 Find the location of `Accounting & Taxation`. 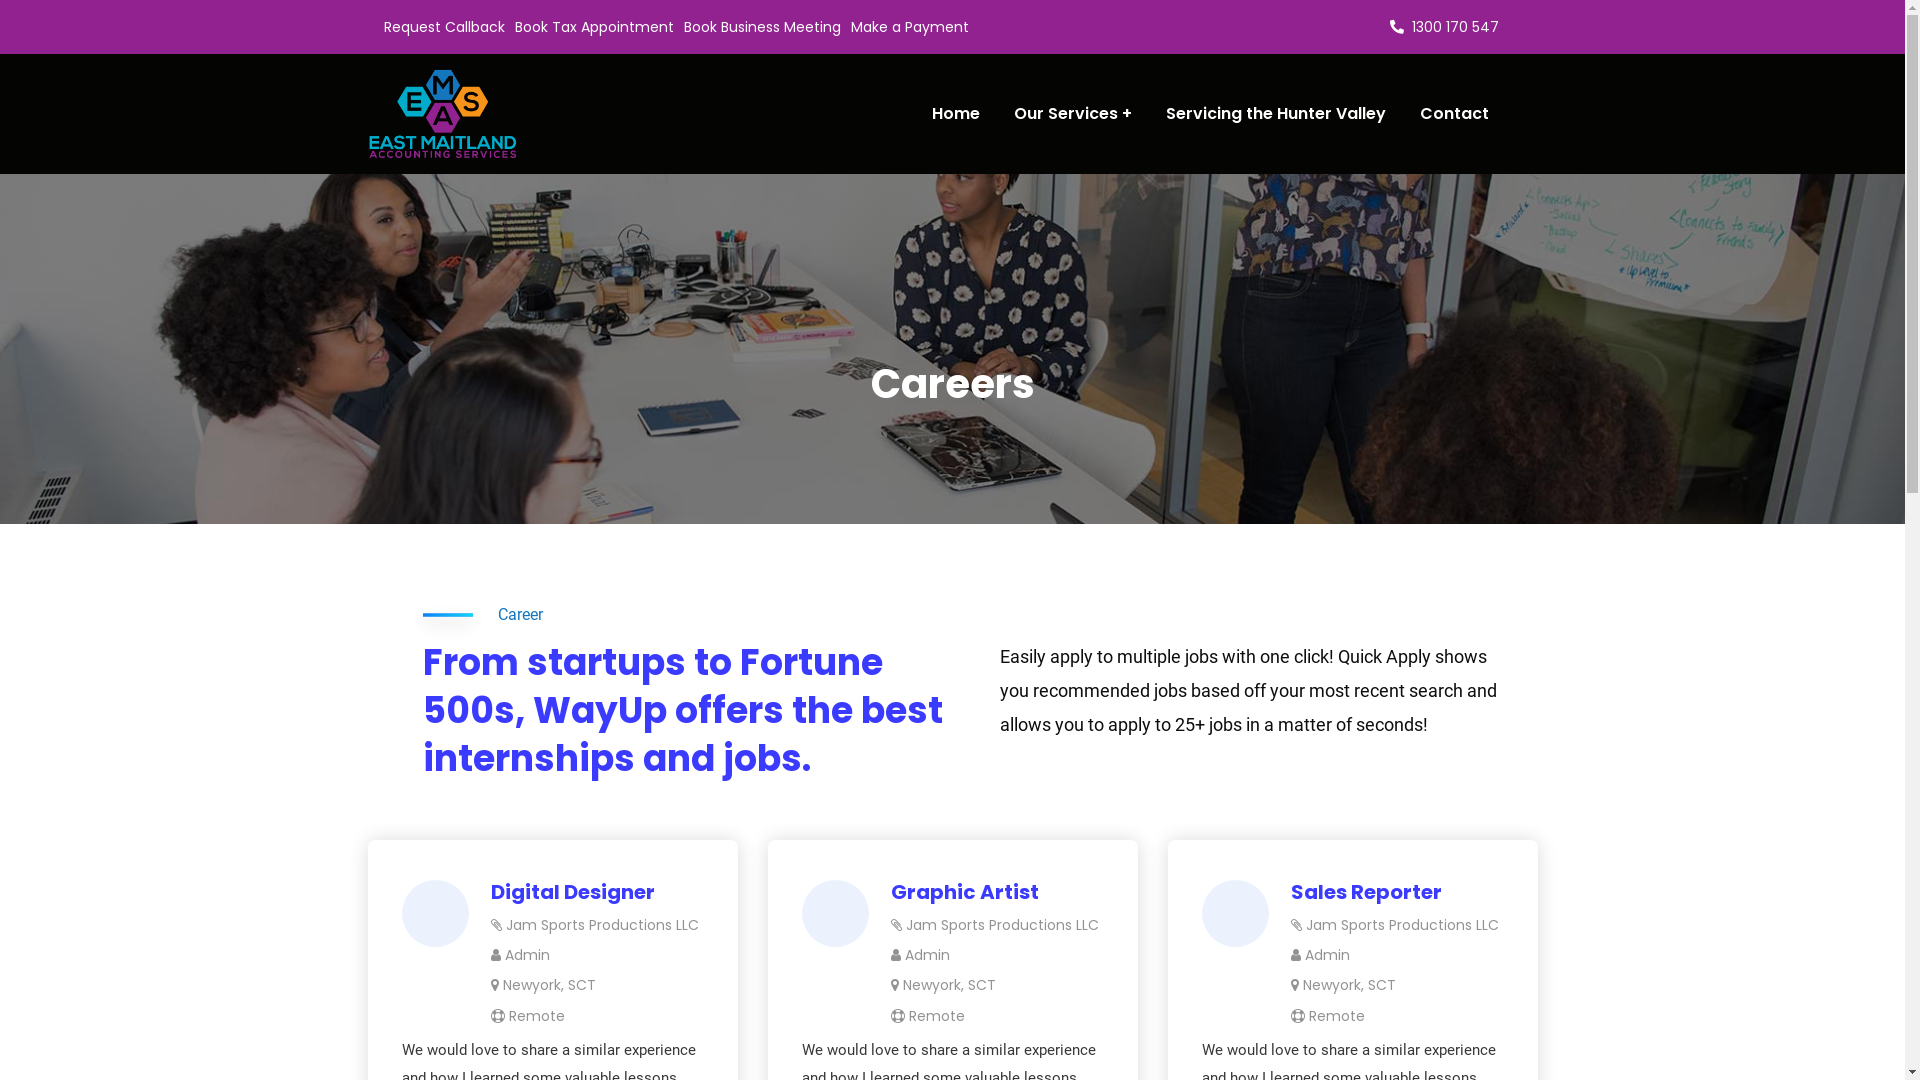

Accounting & Taxation is located at coordinates (1128, 720).